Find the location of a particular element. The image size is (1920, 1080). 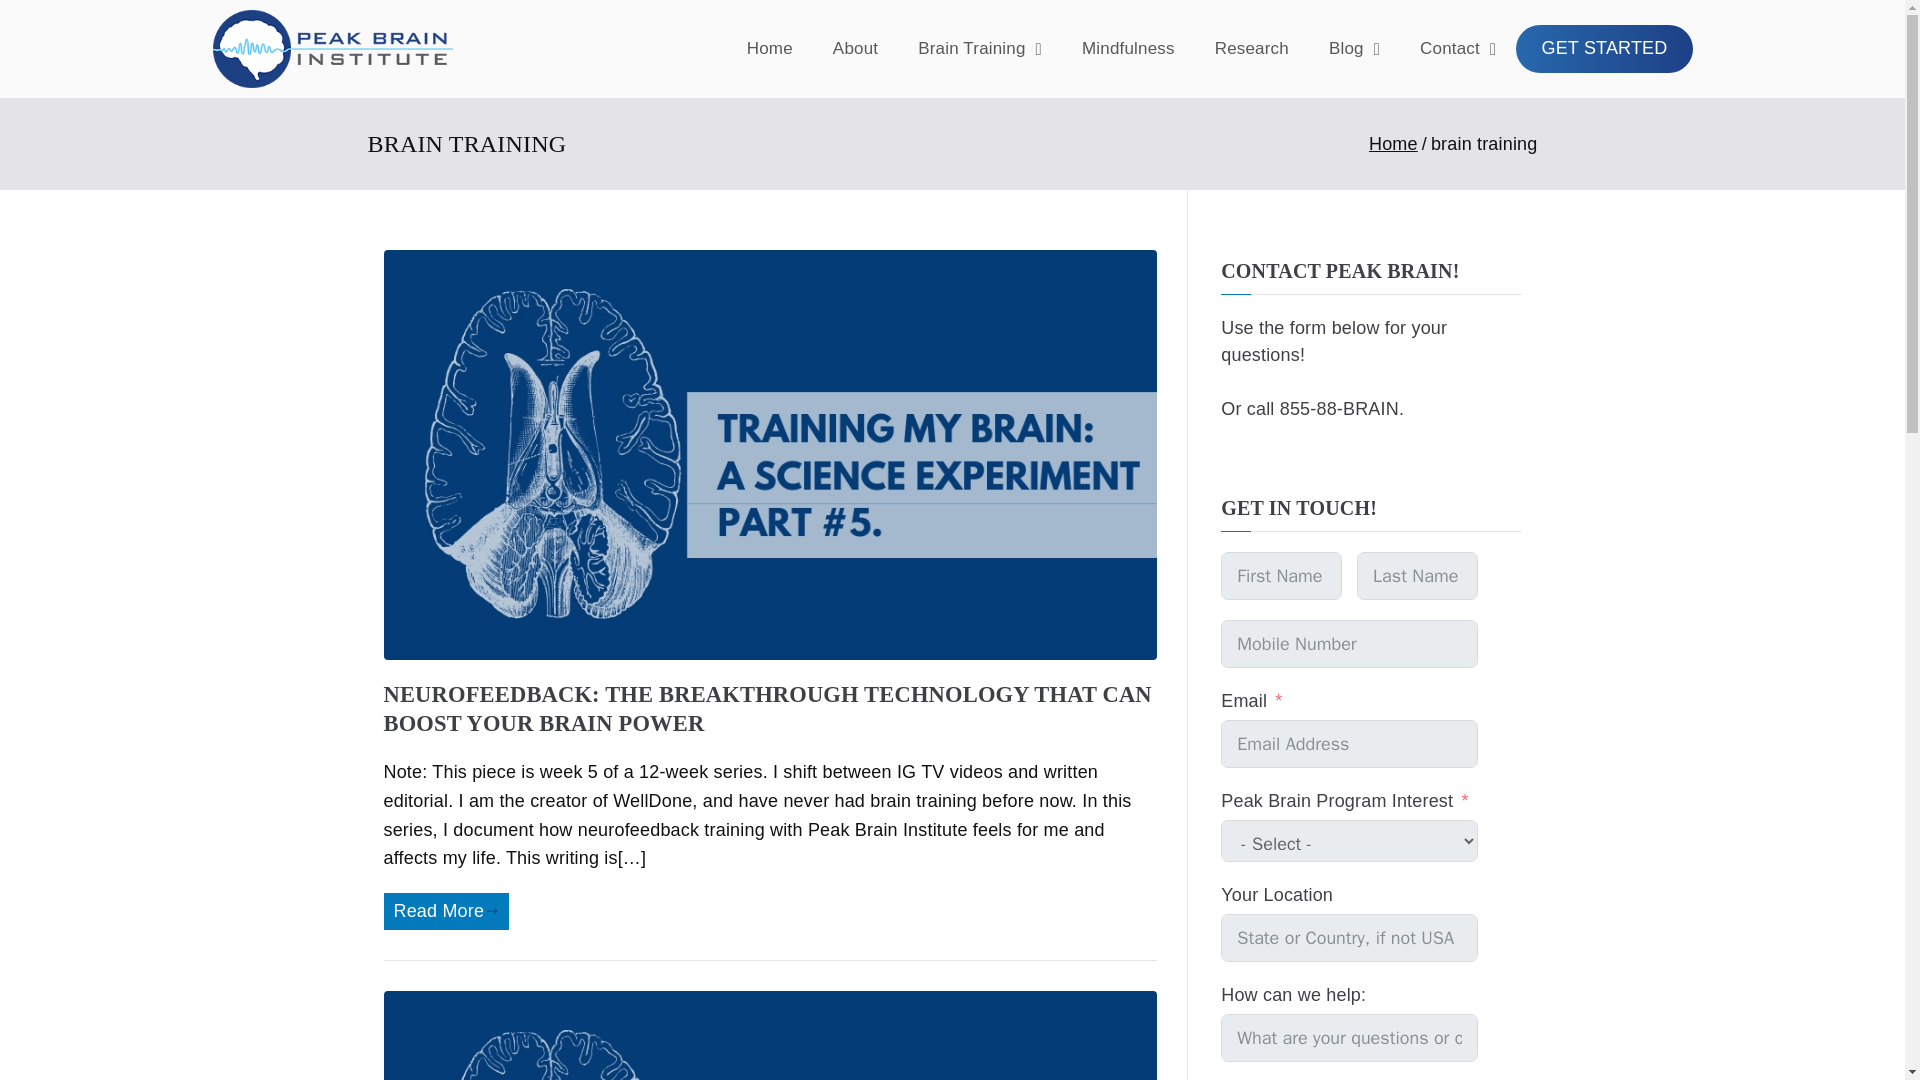

Read More is located at coordinates (446, 911).